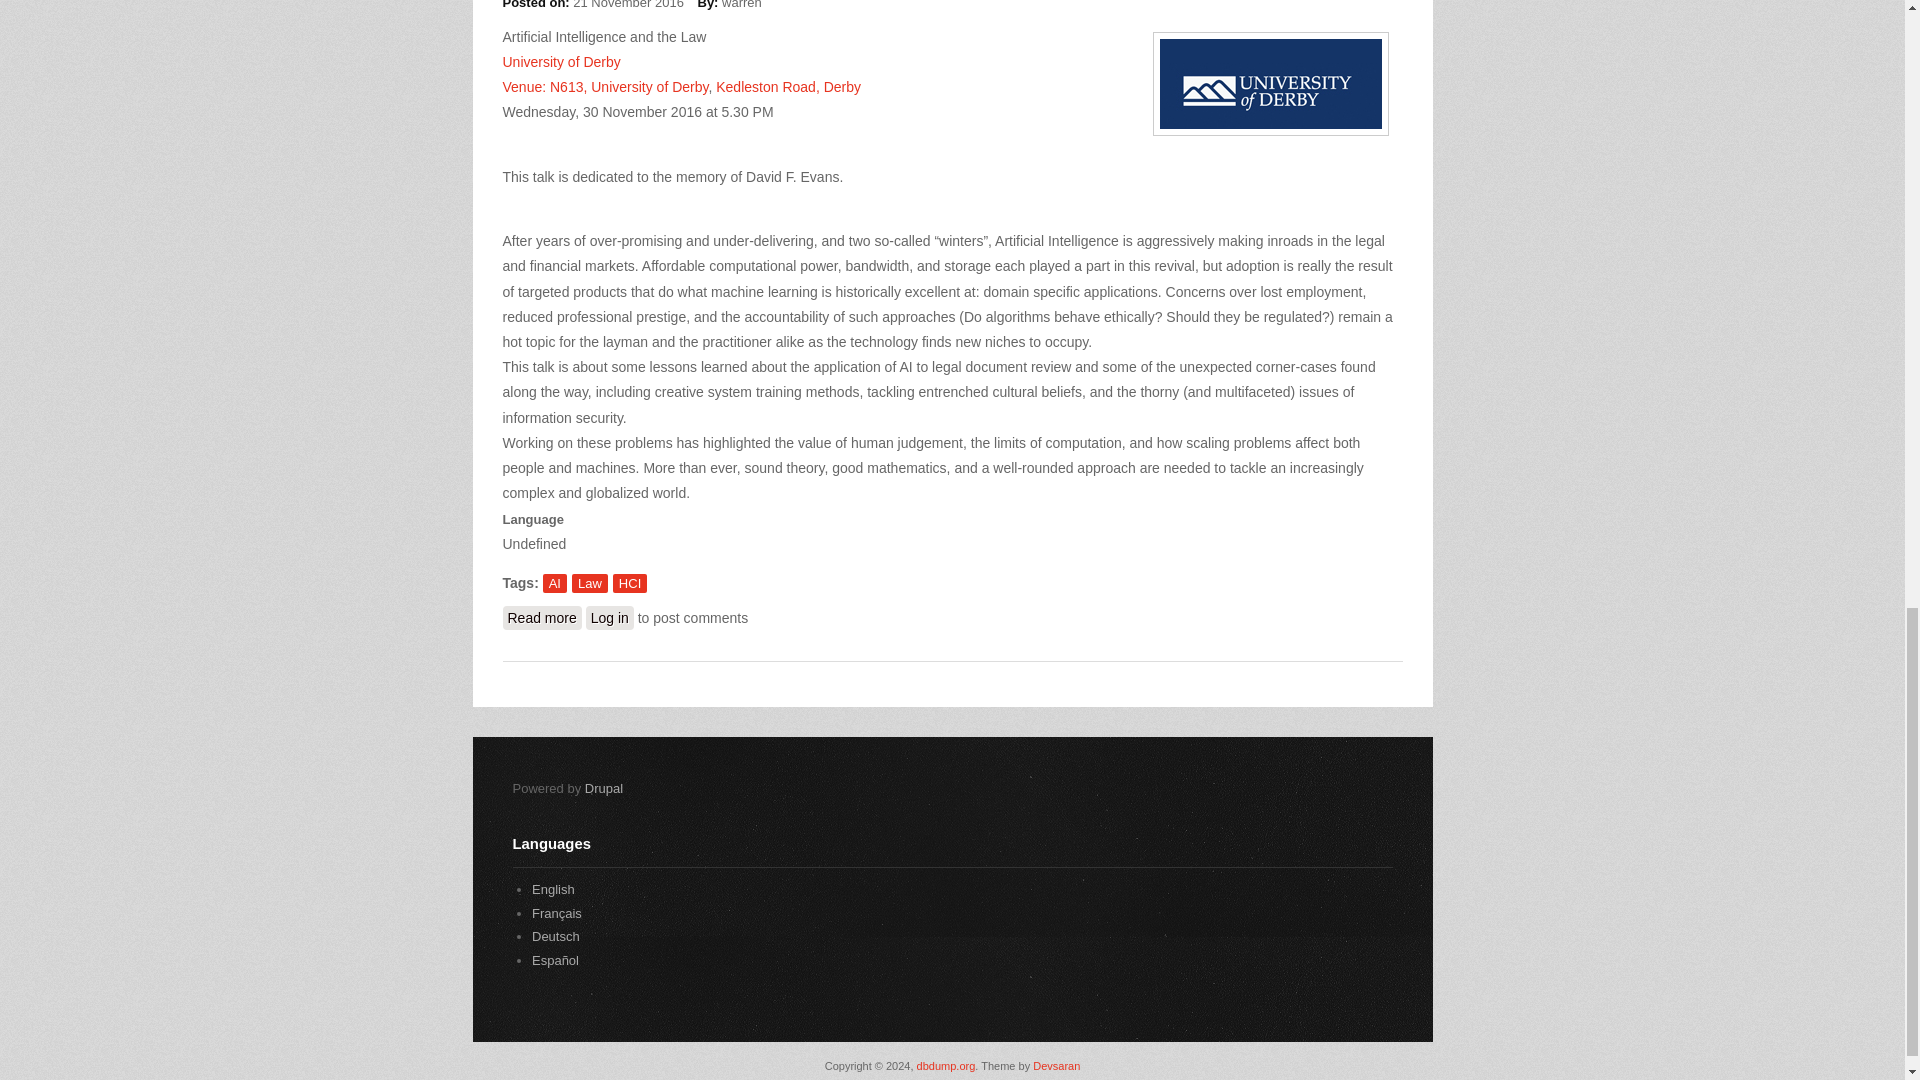  Describe the element at coordinates (554, 582) in the screenshot. I see `AI` at that location.